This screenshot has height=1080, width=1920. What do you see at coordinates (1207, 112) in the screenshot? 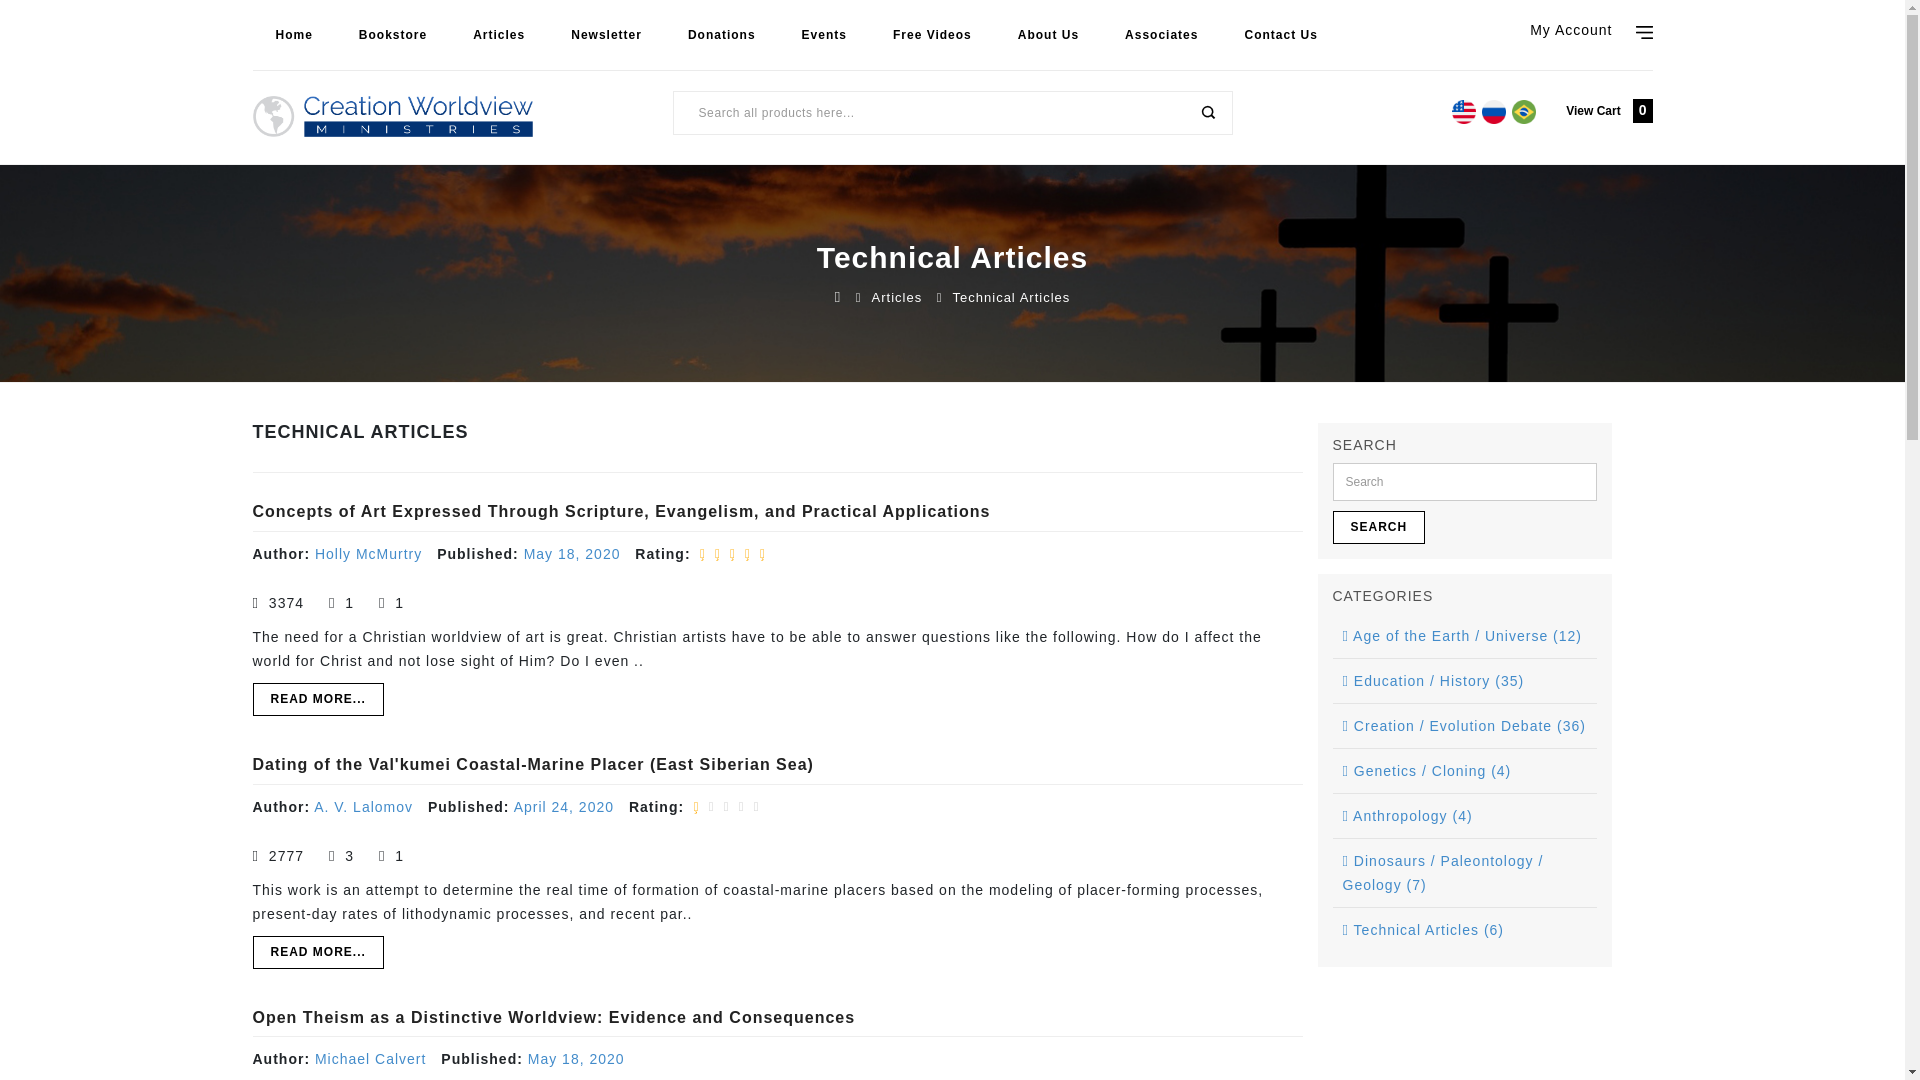
I see `SEARCH` at bounding box center [1207, 112].